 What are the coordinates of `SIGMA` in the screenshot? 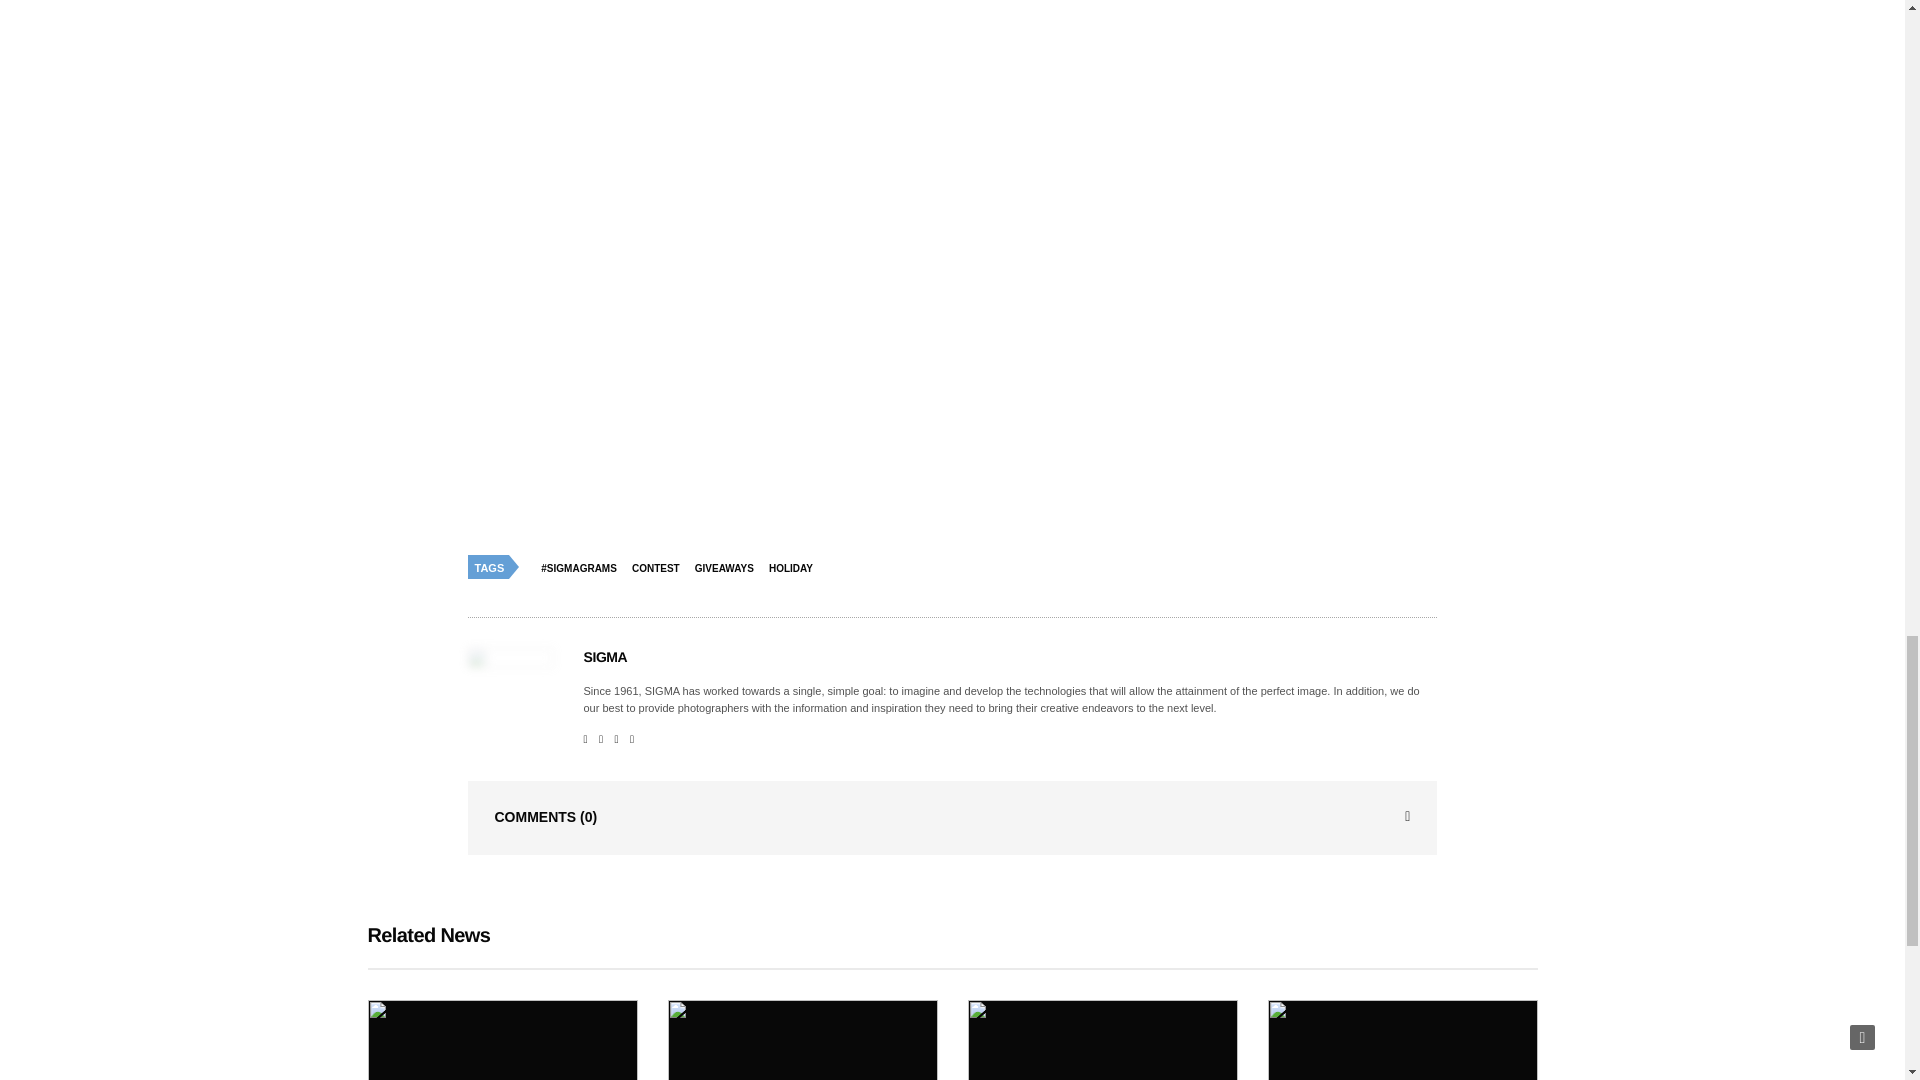 It's located at (605, 657).